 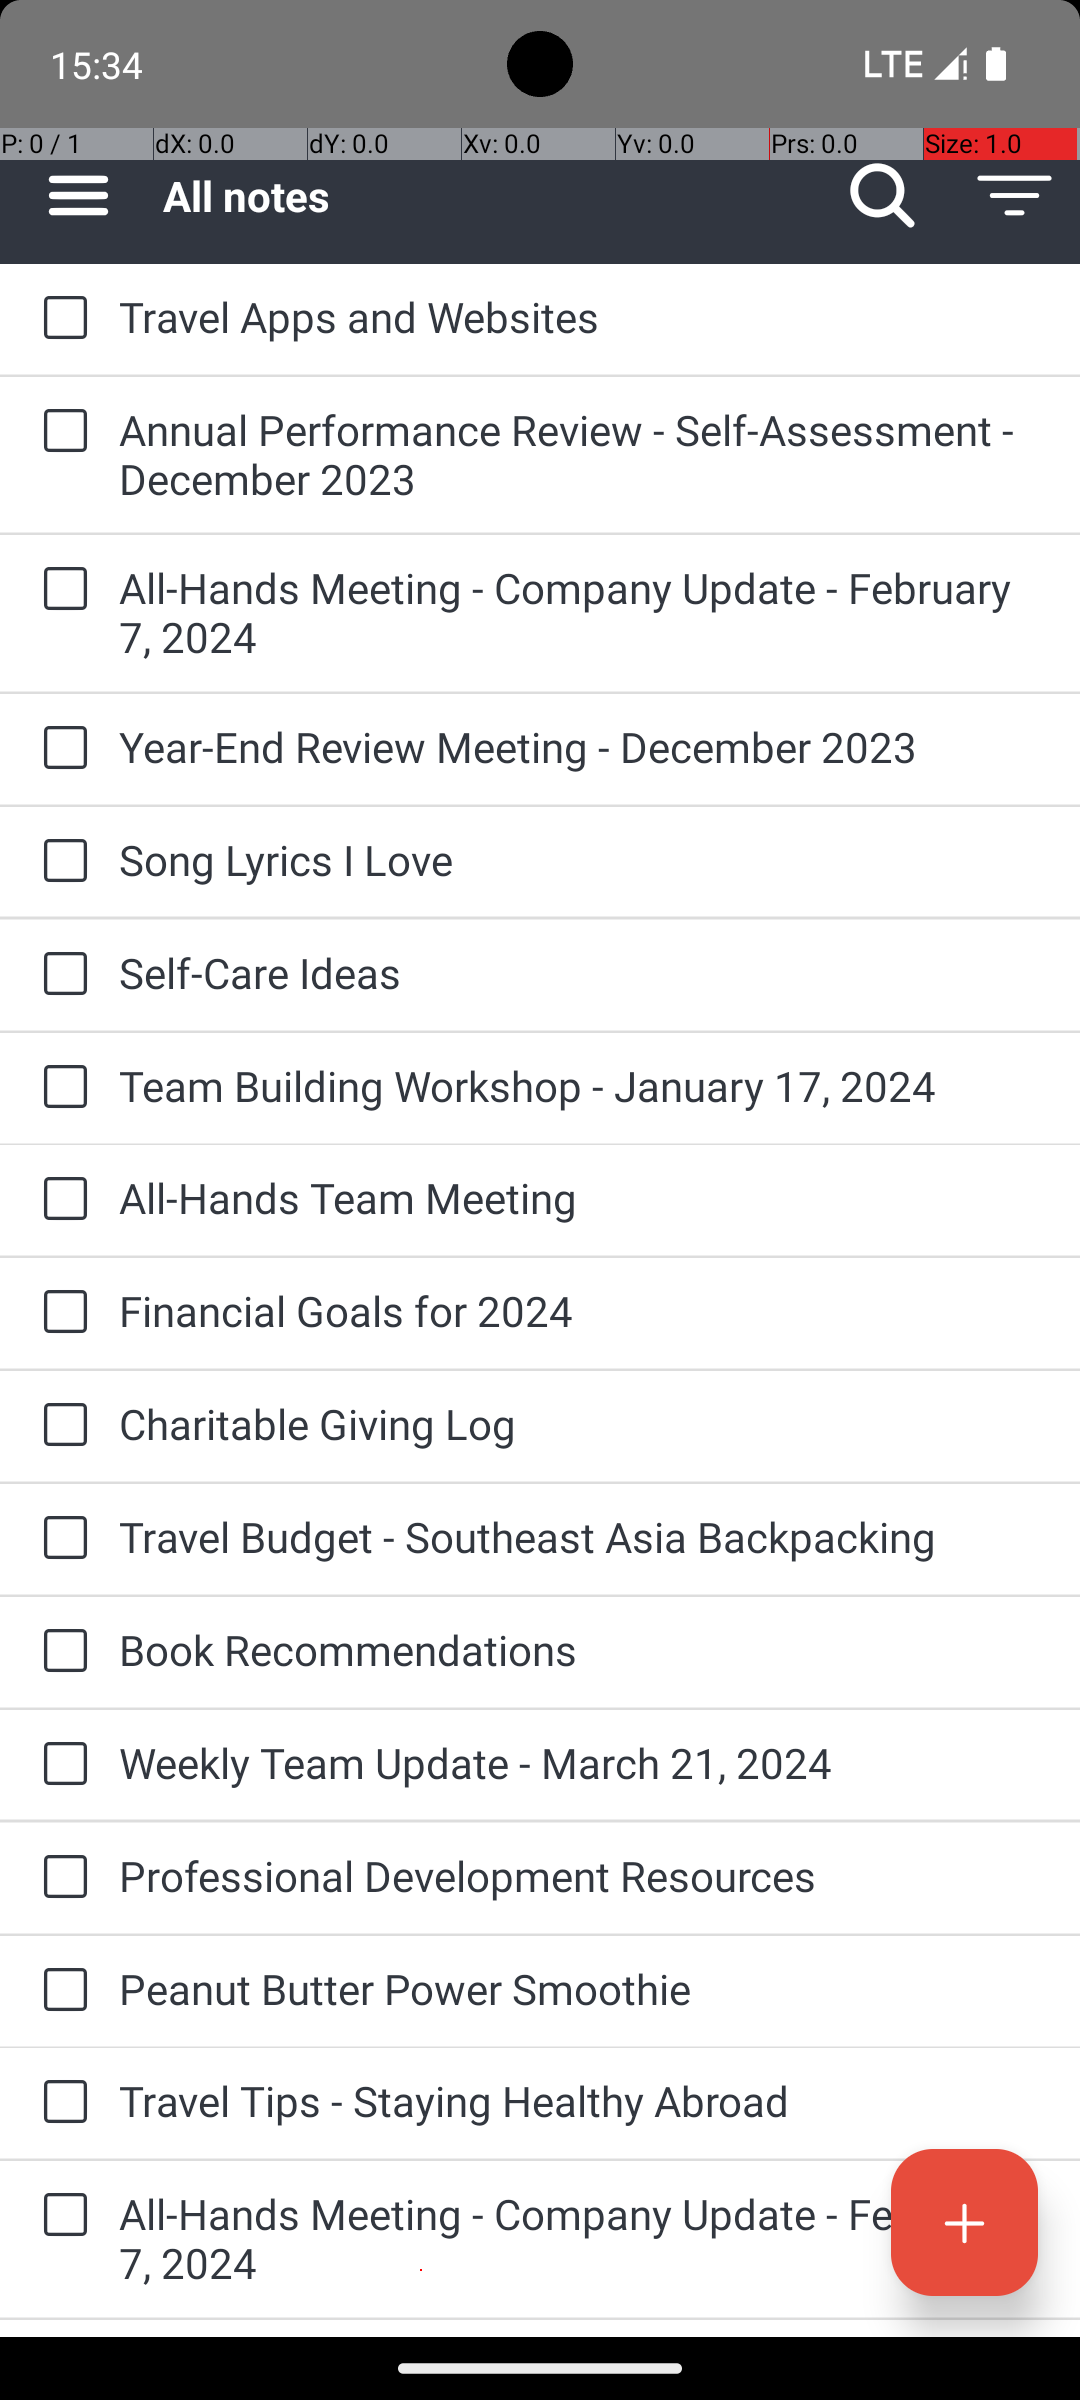 I want to click on Weekly Team Update - March 21, 2024, so click(x=580, y=1762).